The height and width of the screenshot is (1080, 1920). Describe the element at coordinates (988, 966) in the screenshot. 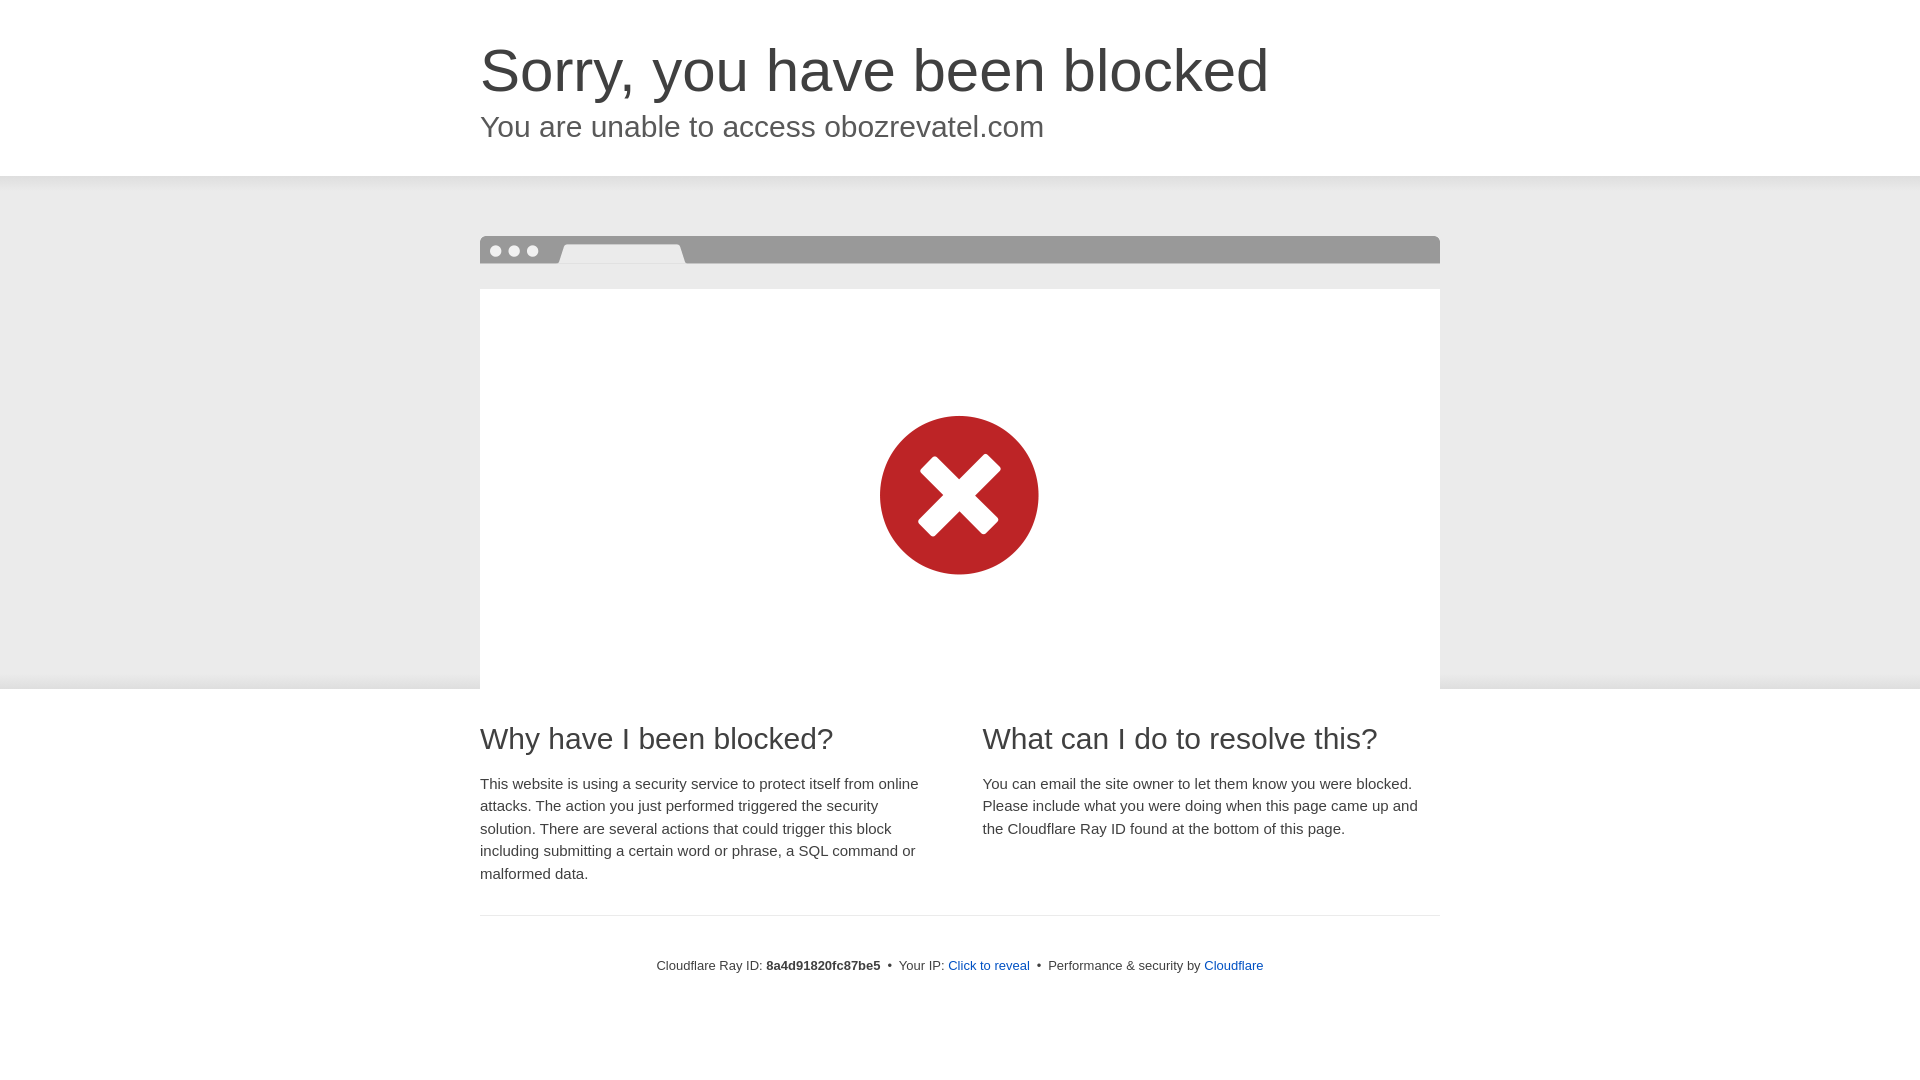

I see `Click to reveal` at that location.